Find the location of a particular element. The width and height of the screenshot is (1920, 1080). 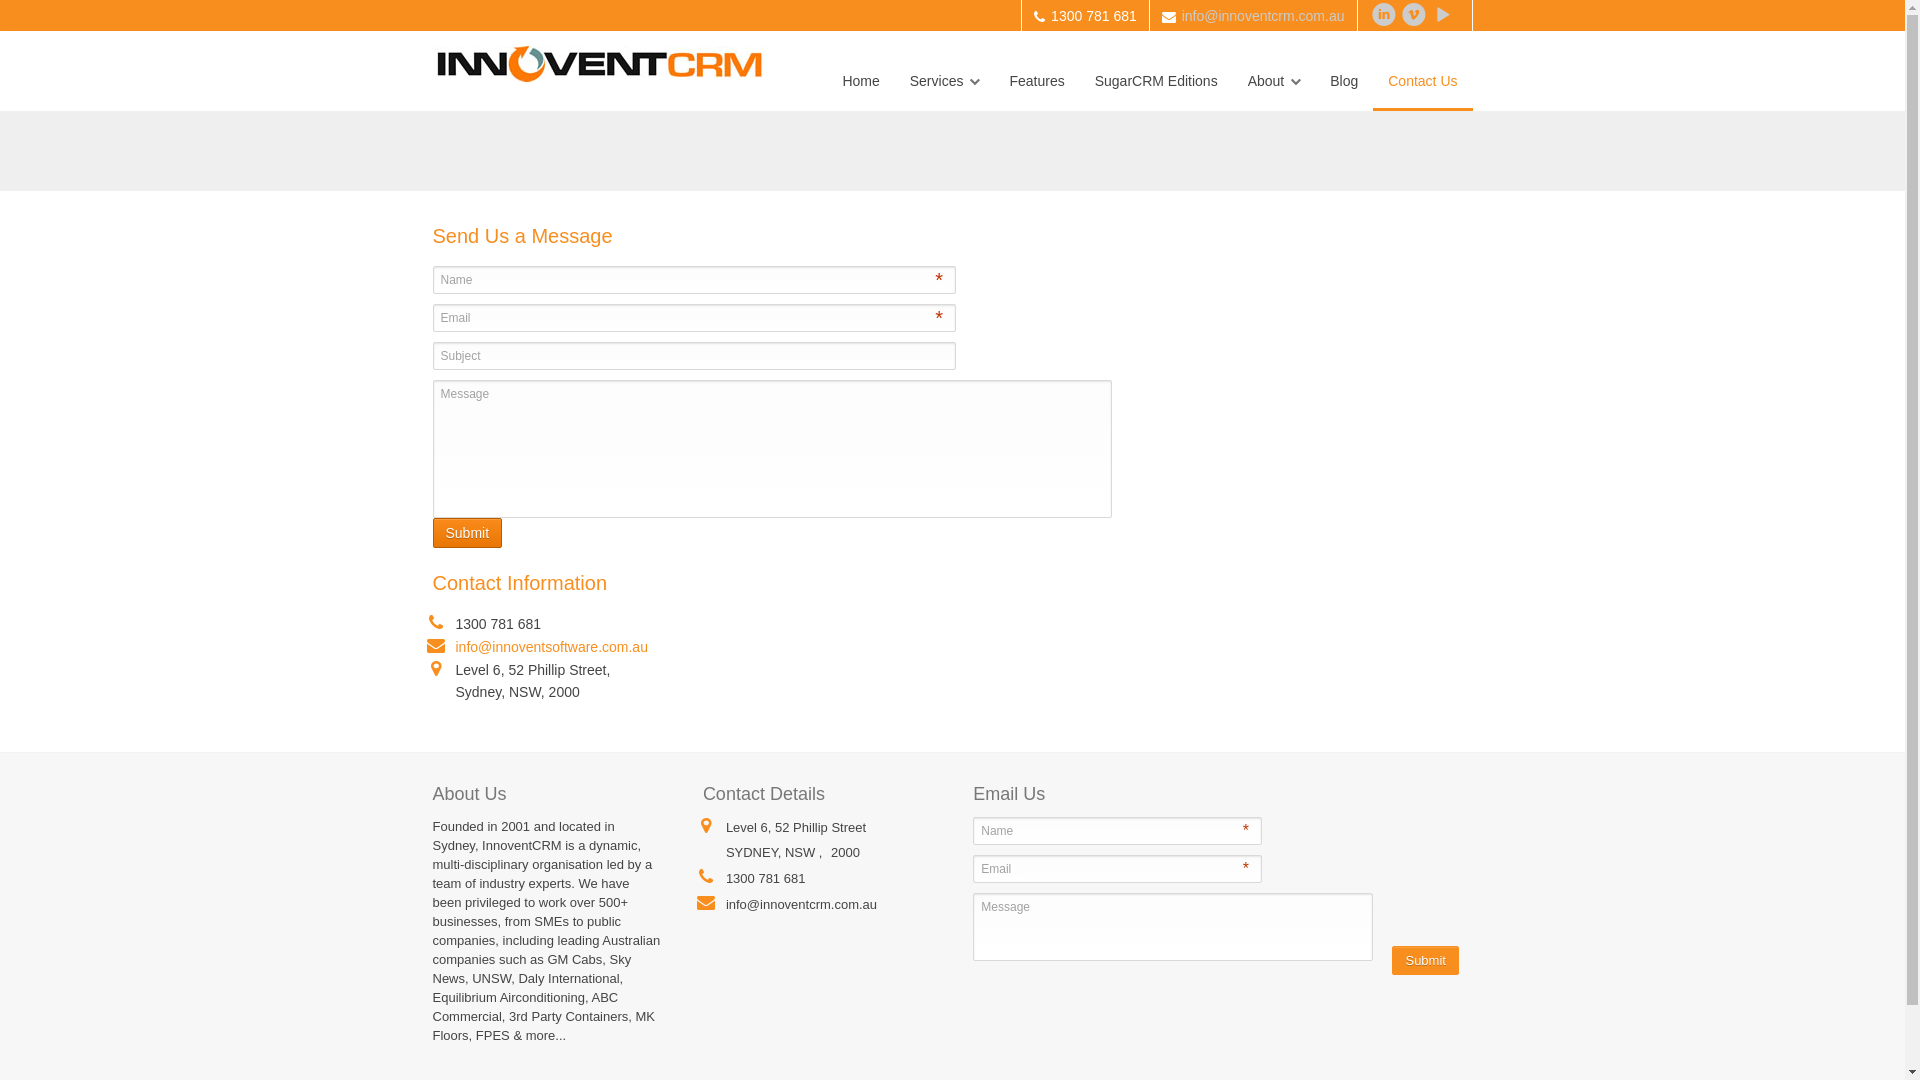

Contact Us is located at coordinates (1422, 81).